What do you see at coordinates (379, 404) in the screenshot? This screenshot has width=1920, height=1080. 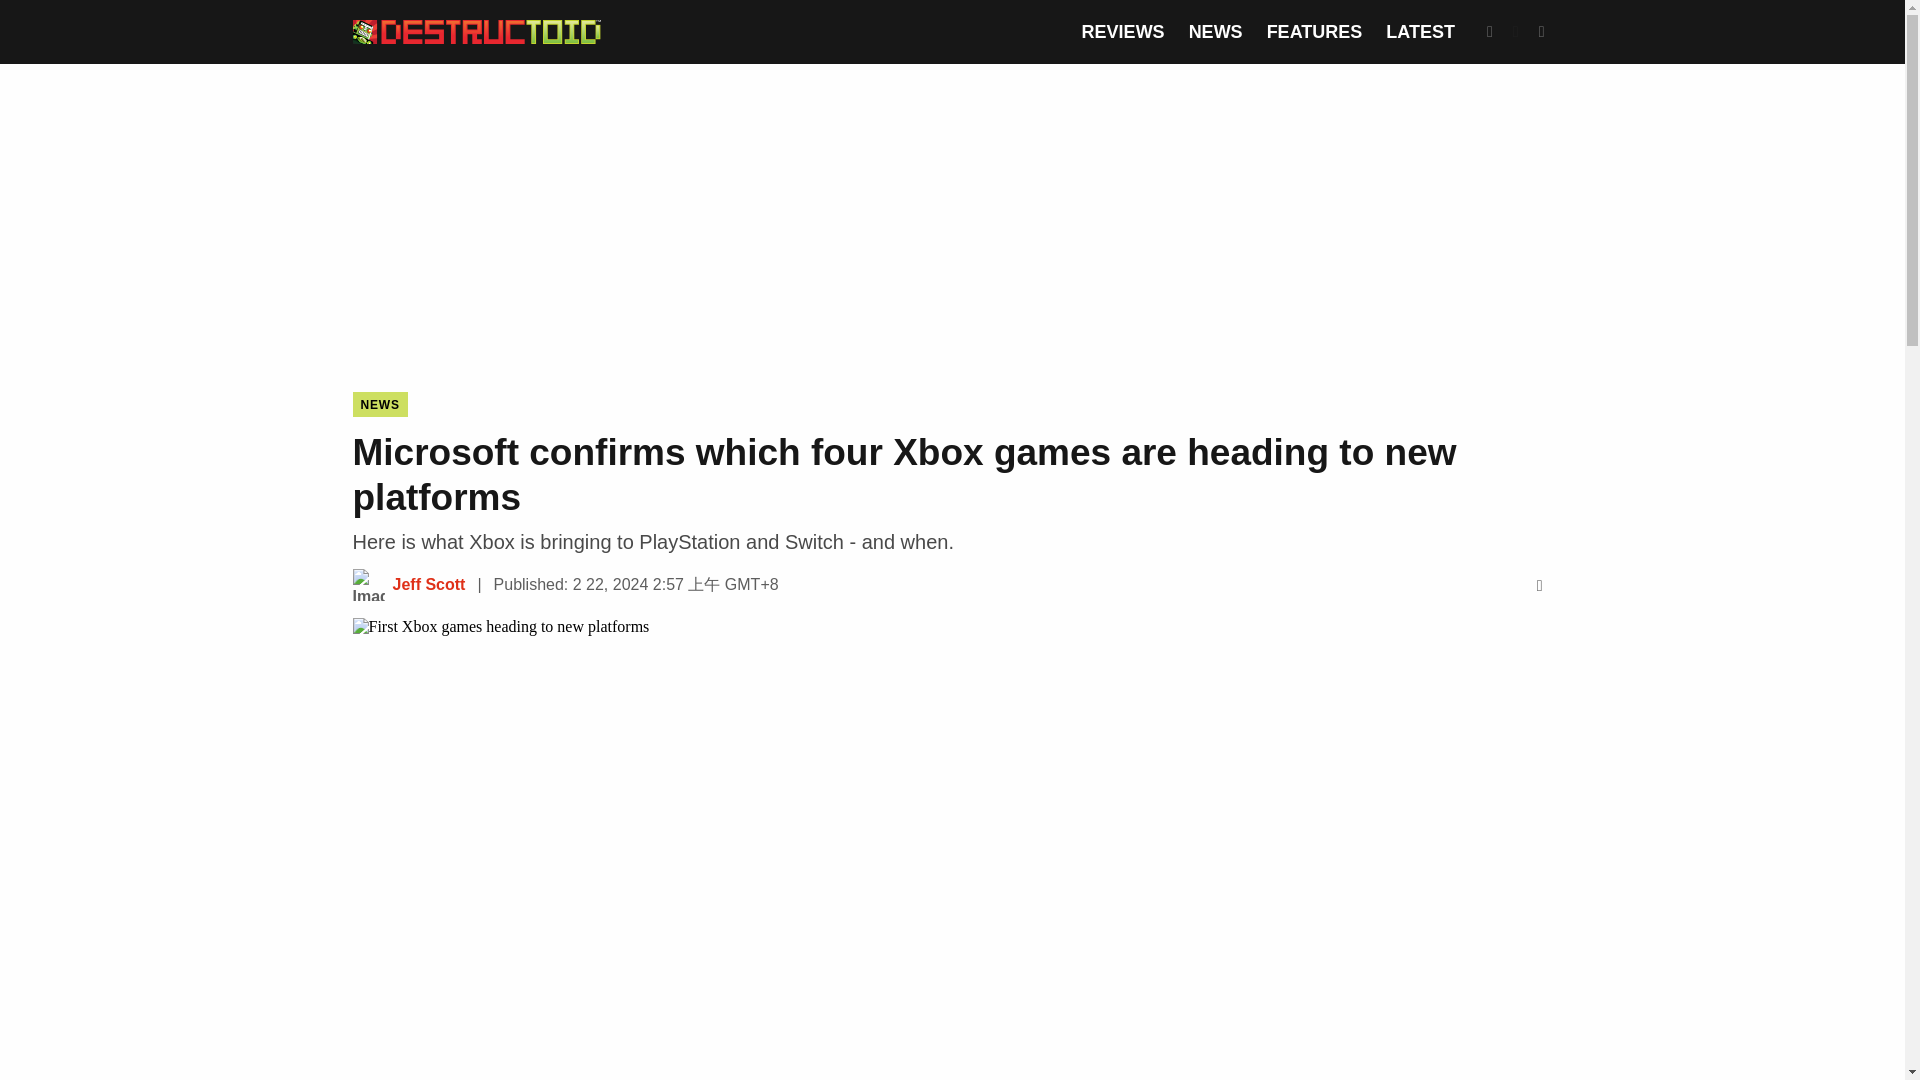 I see `NEWS` at bounding box center [379, 404].